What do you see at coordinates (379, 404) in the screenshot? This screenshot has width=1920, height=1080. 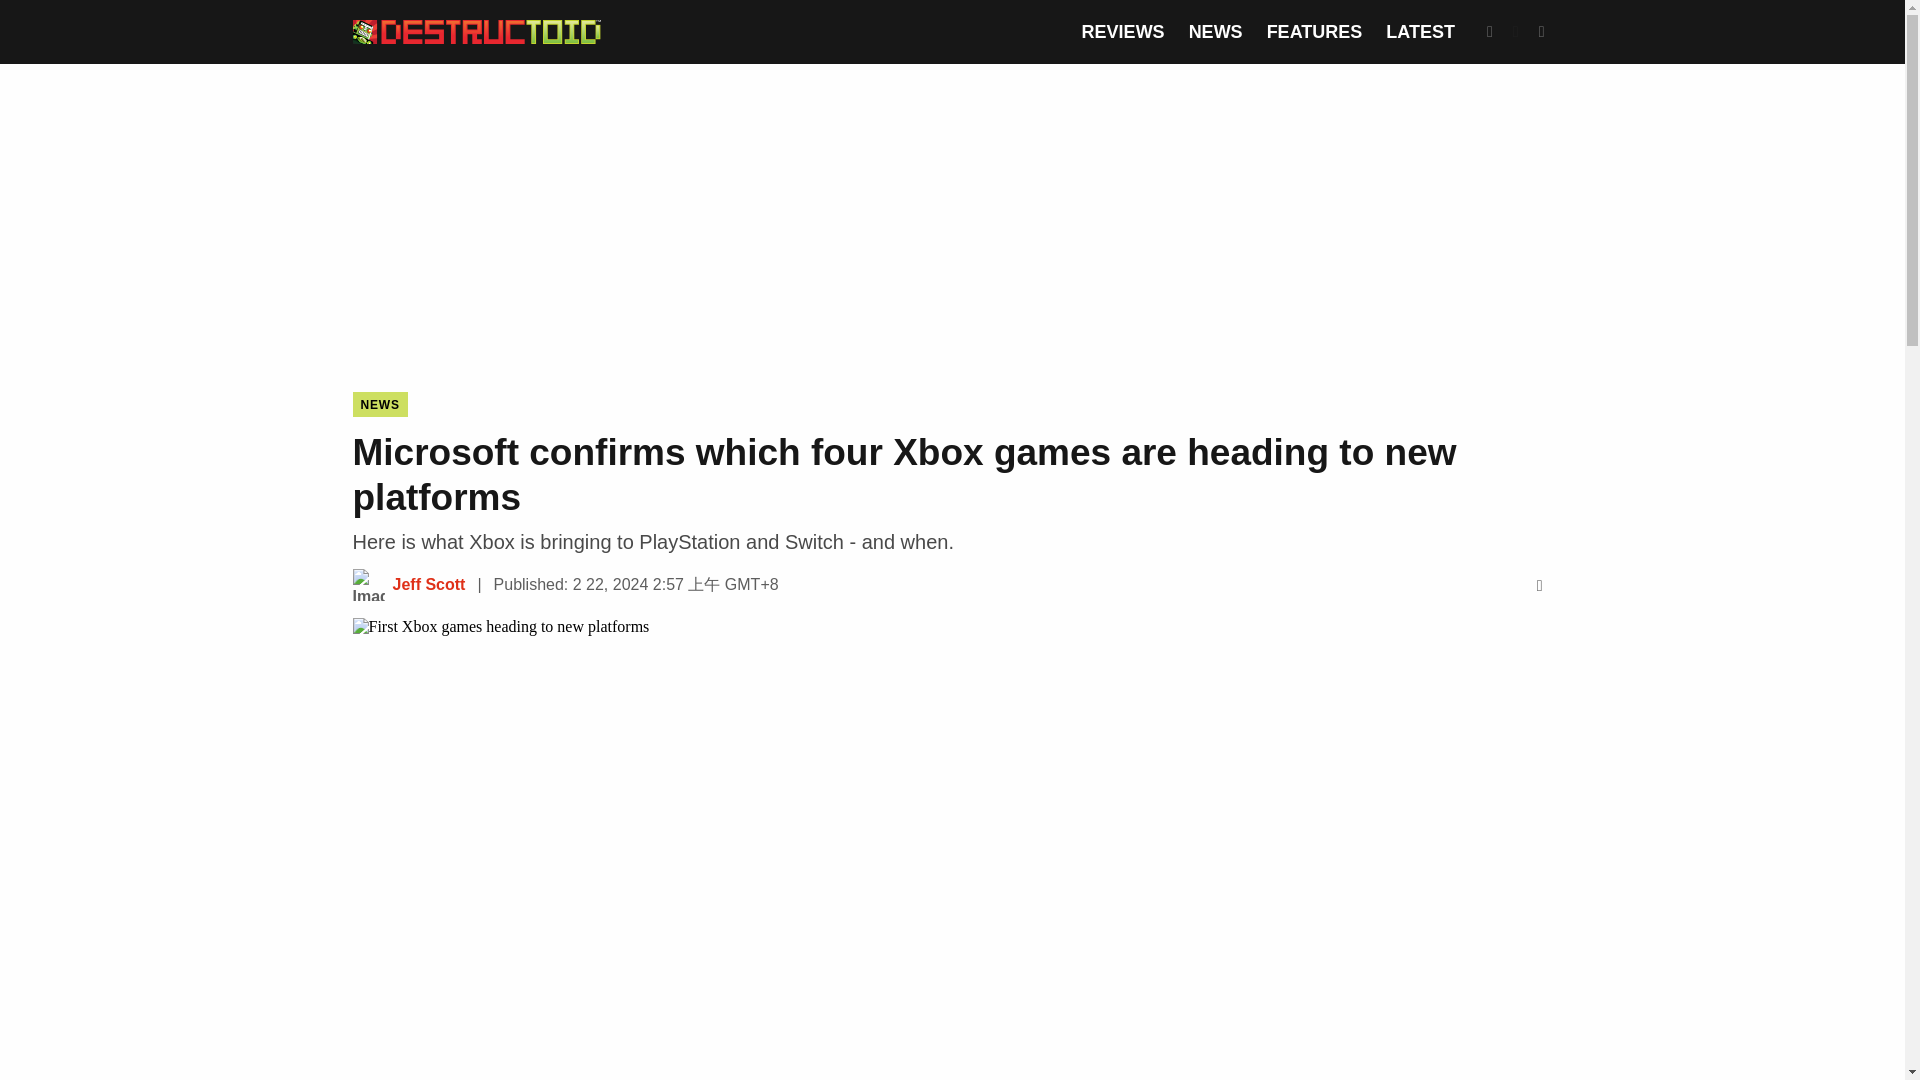 I see `NEWS` at bounding box center [379, 404].